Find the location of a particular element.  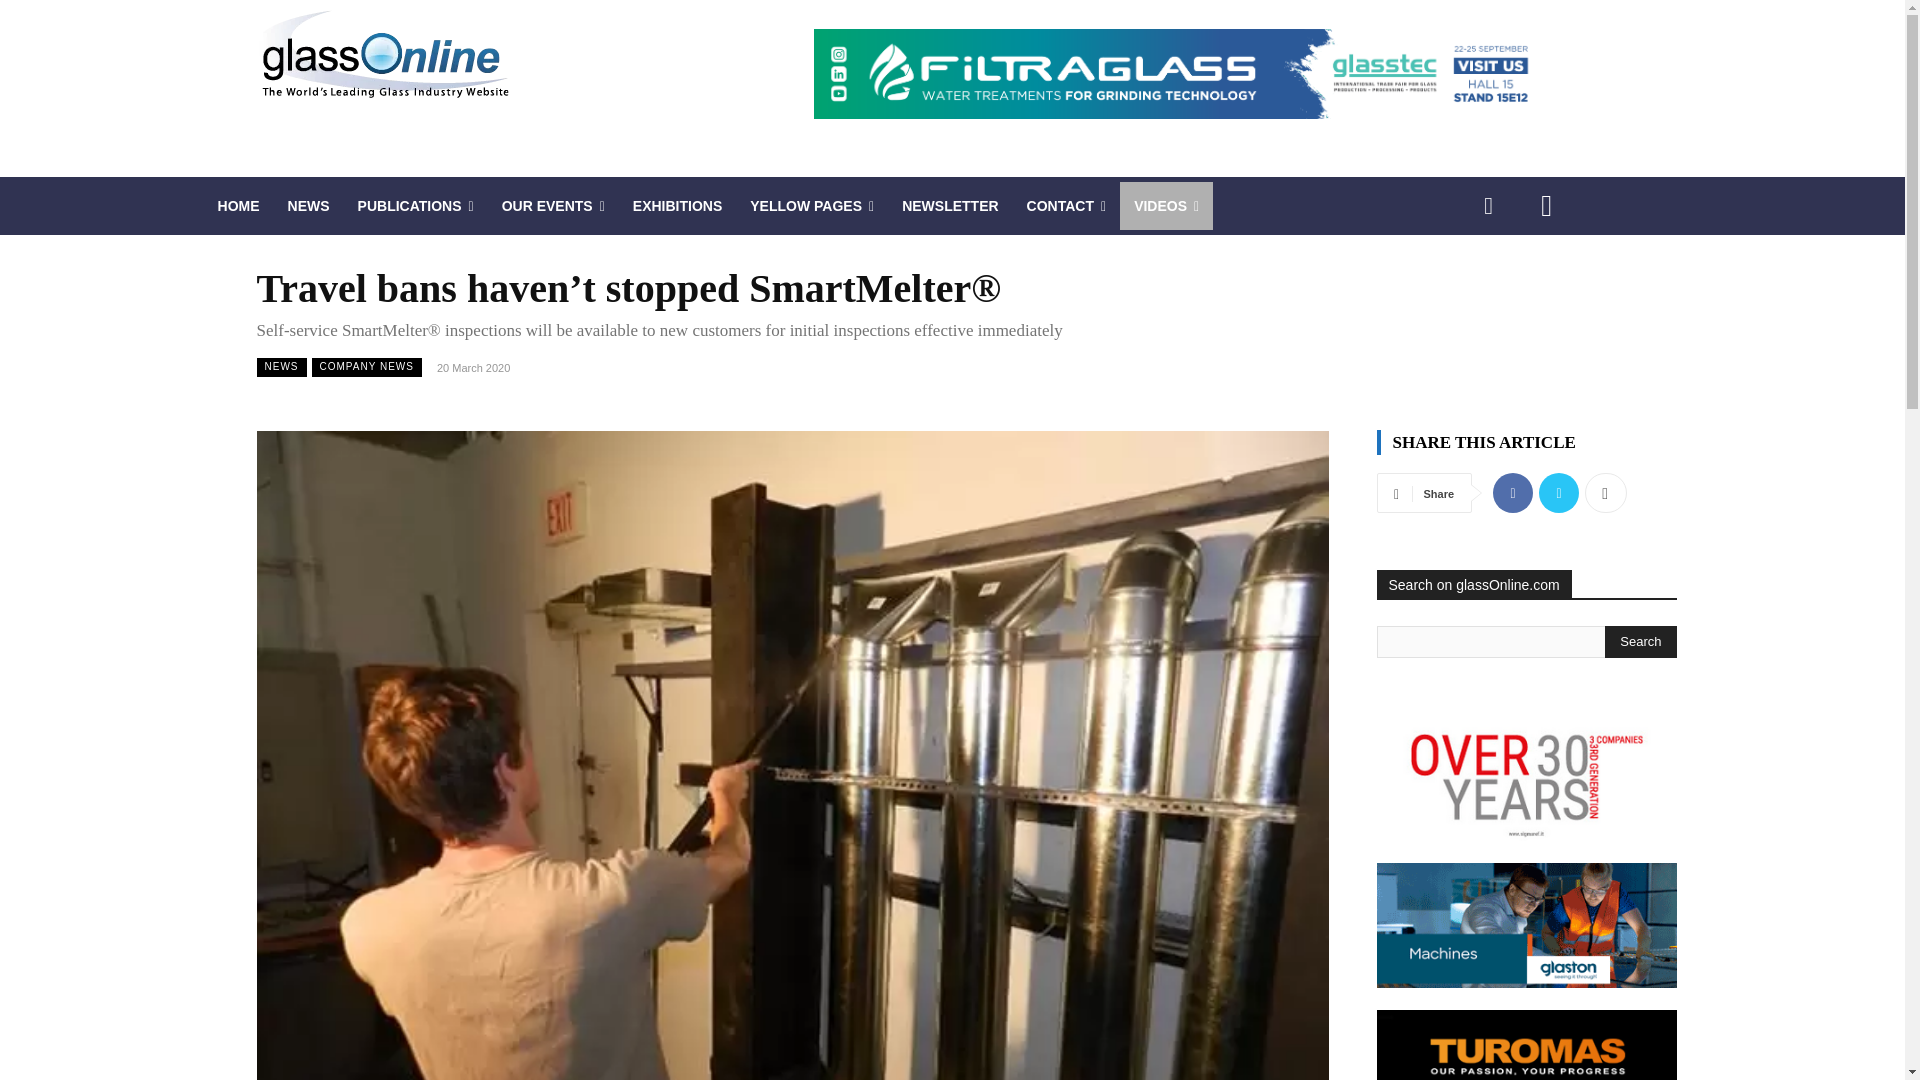

Search is located at coordinates (1640, 642).